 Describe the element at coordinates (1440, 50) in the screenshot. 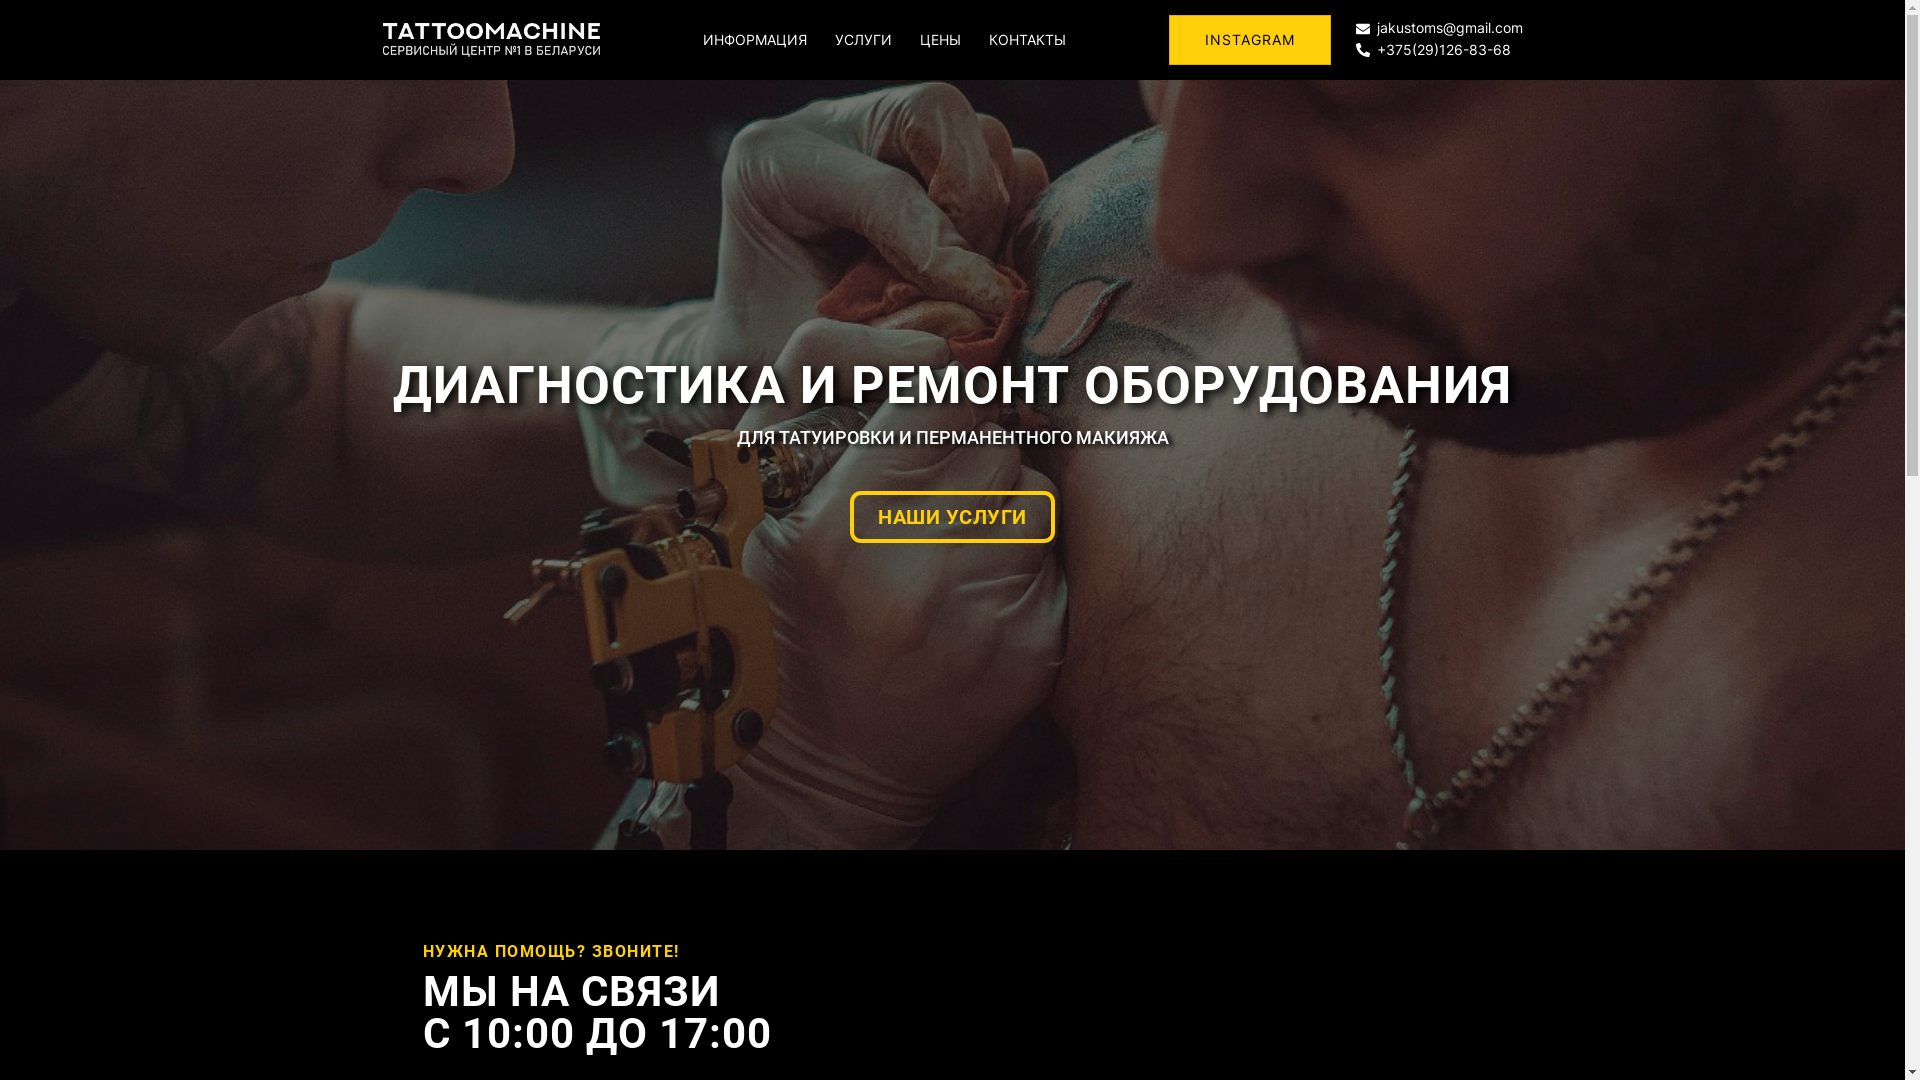

I see `+375(29)126-83-68` at that location.